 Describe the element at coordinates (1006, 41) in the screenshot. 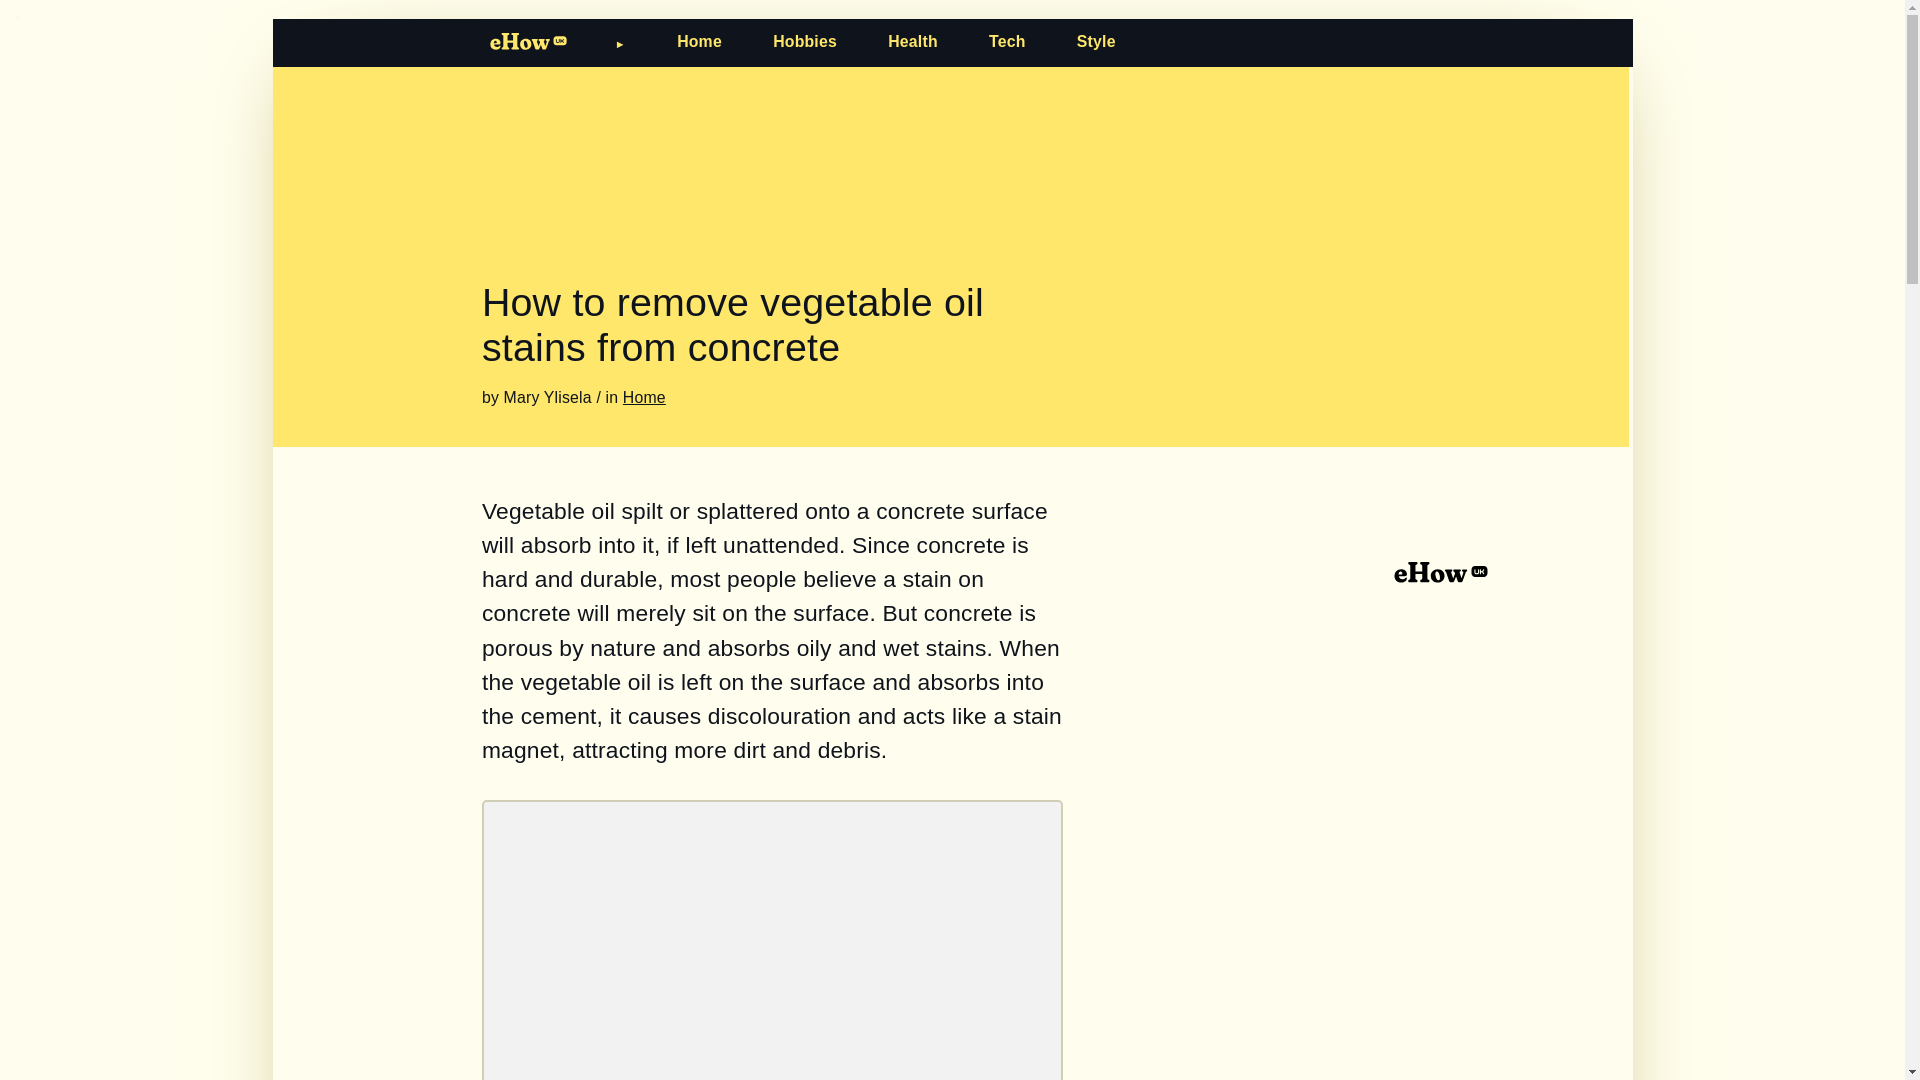

I see `Tech` at that location.